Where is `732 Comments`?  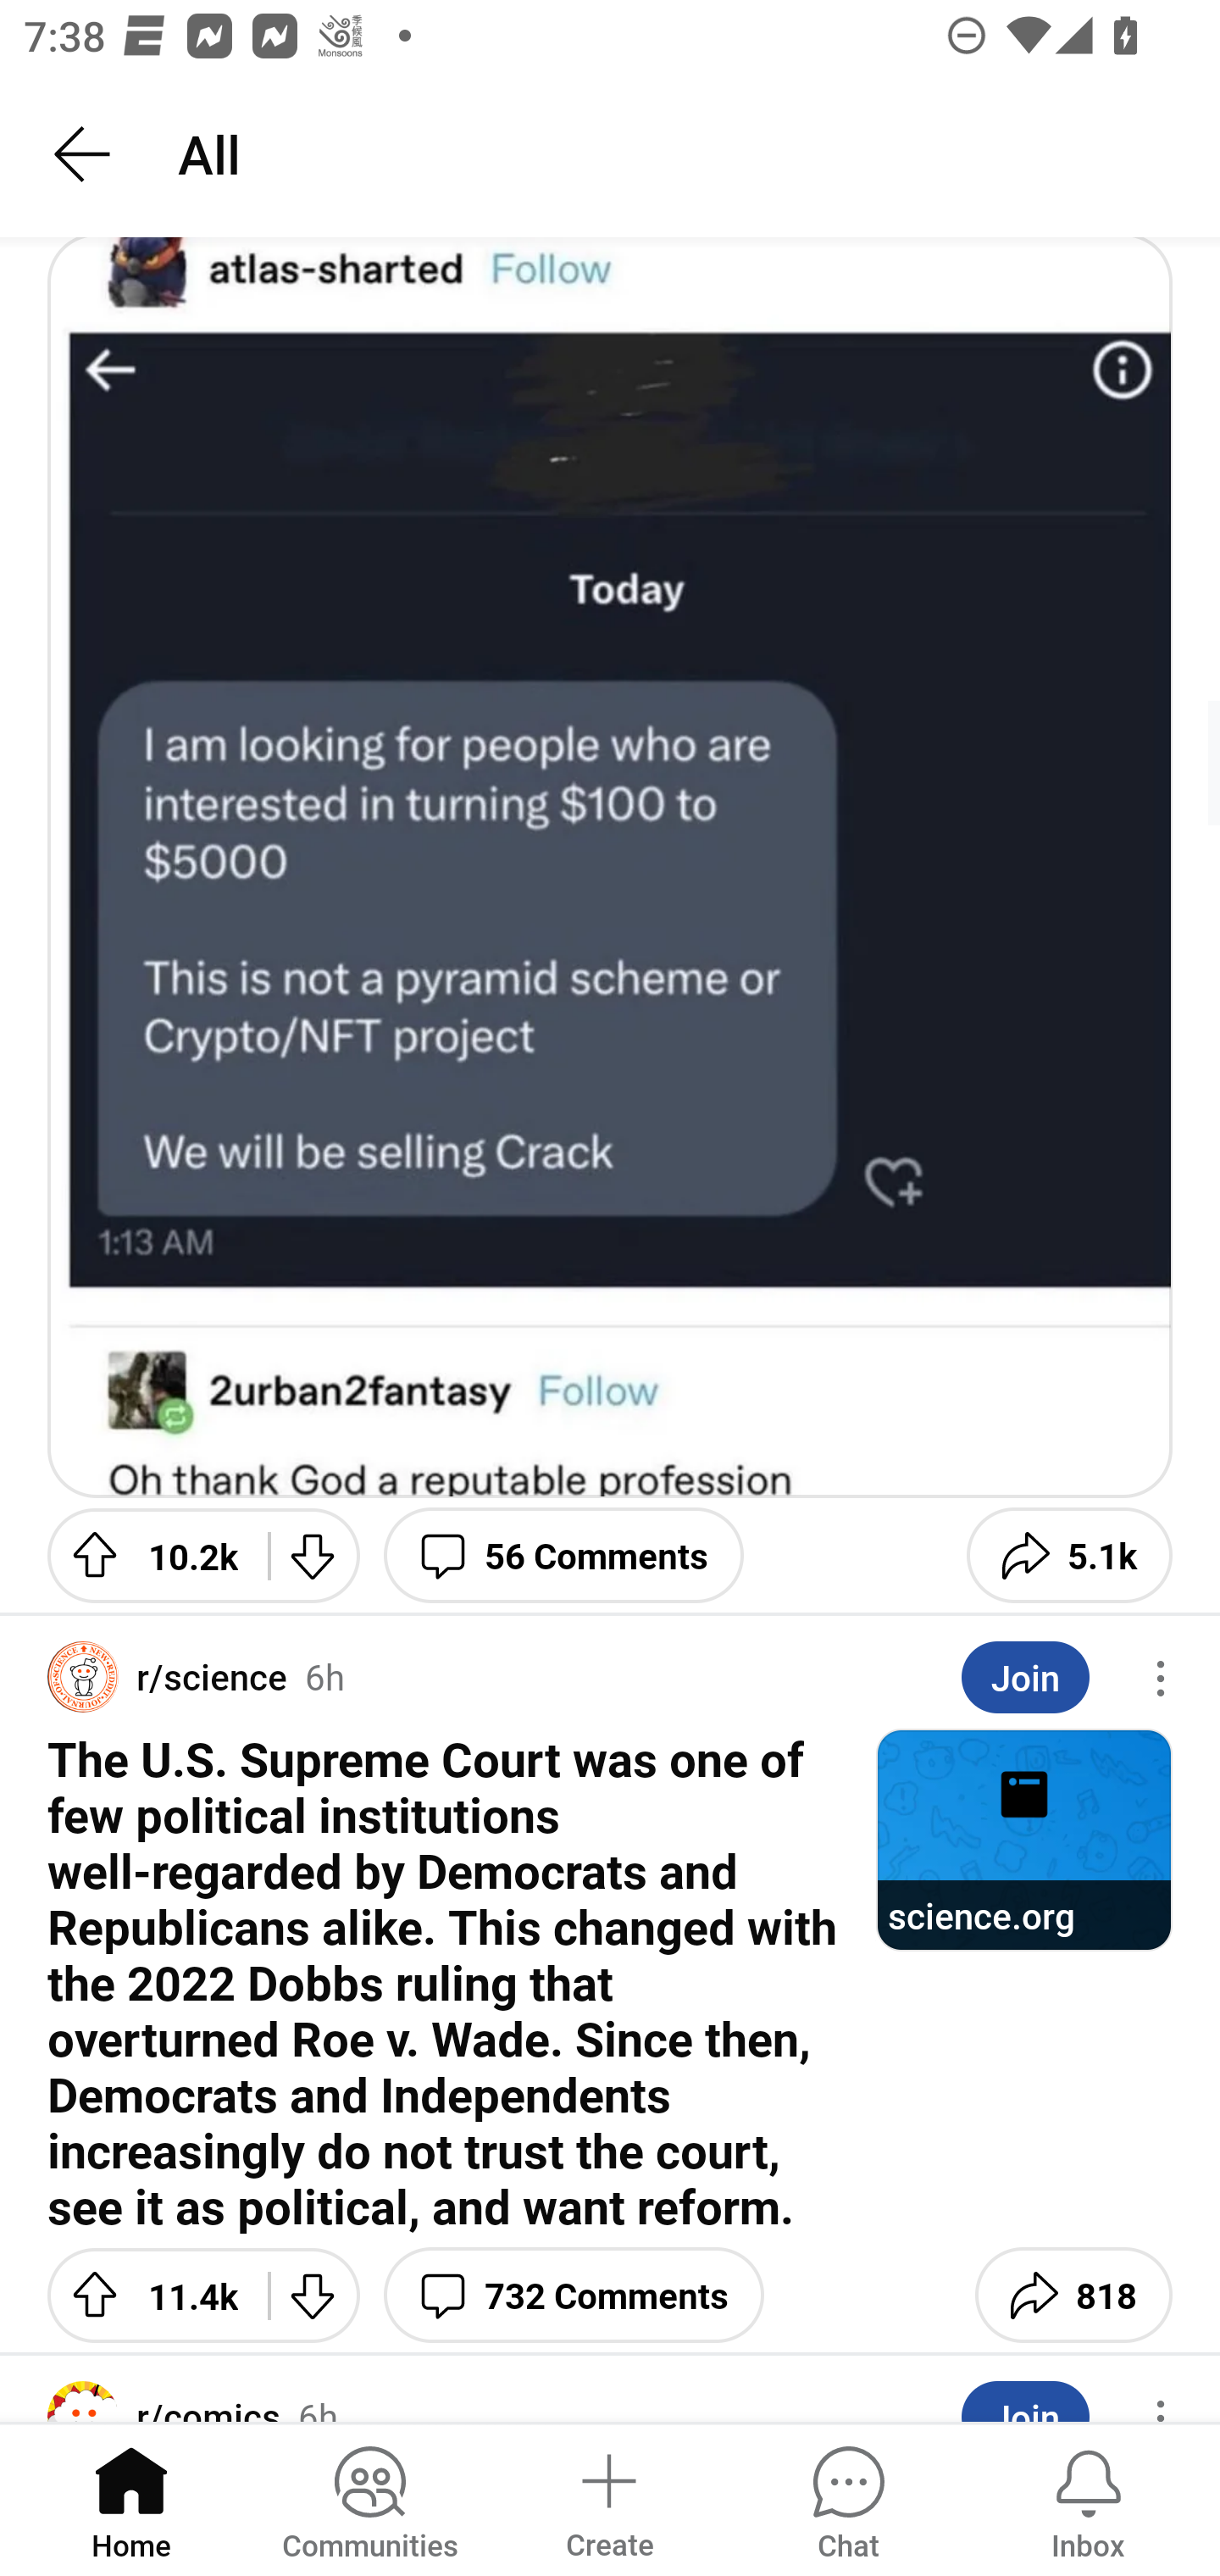 732 Comments is located at coordinates (574, 2295).